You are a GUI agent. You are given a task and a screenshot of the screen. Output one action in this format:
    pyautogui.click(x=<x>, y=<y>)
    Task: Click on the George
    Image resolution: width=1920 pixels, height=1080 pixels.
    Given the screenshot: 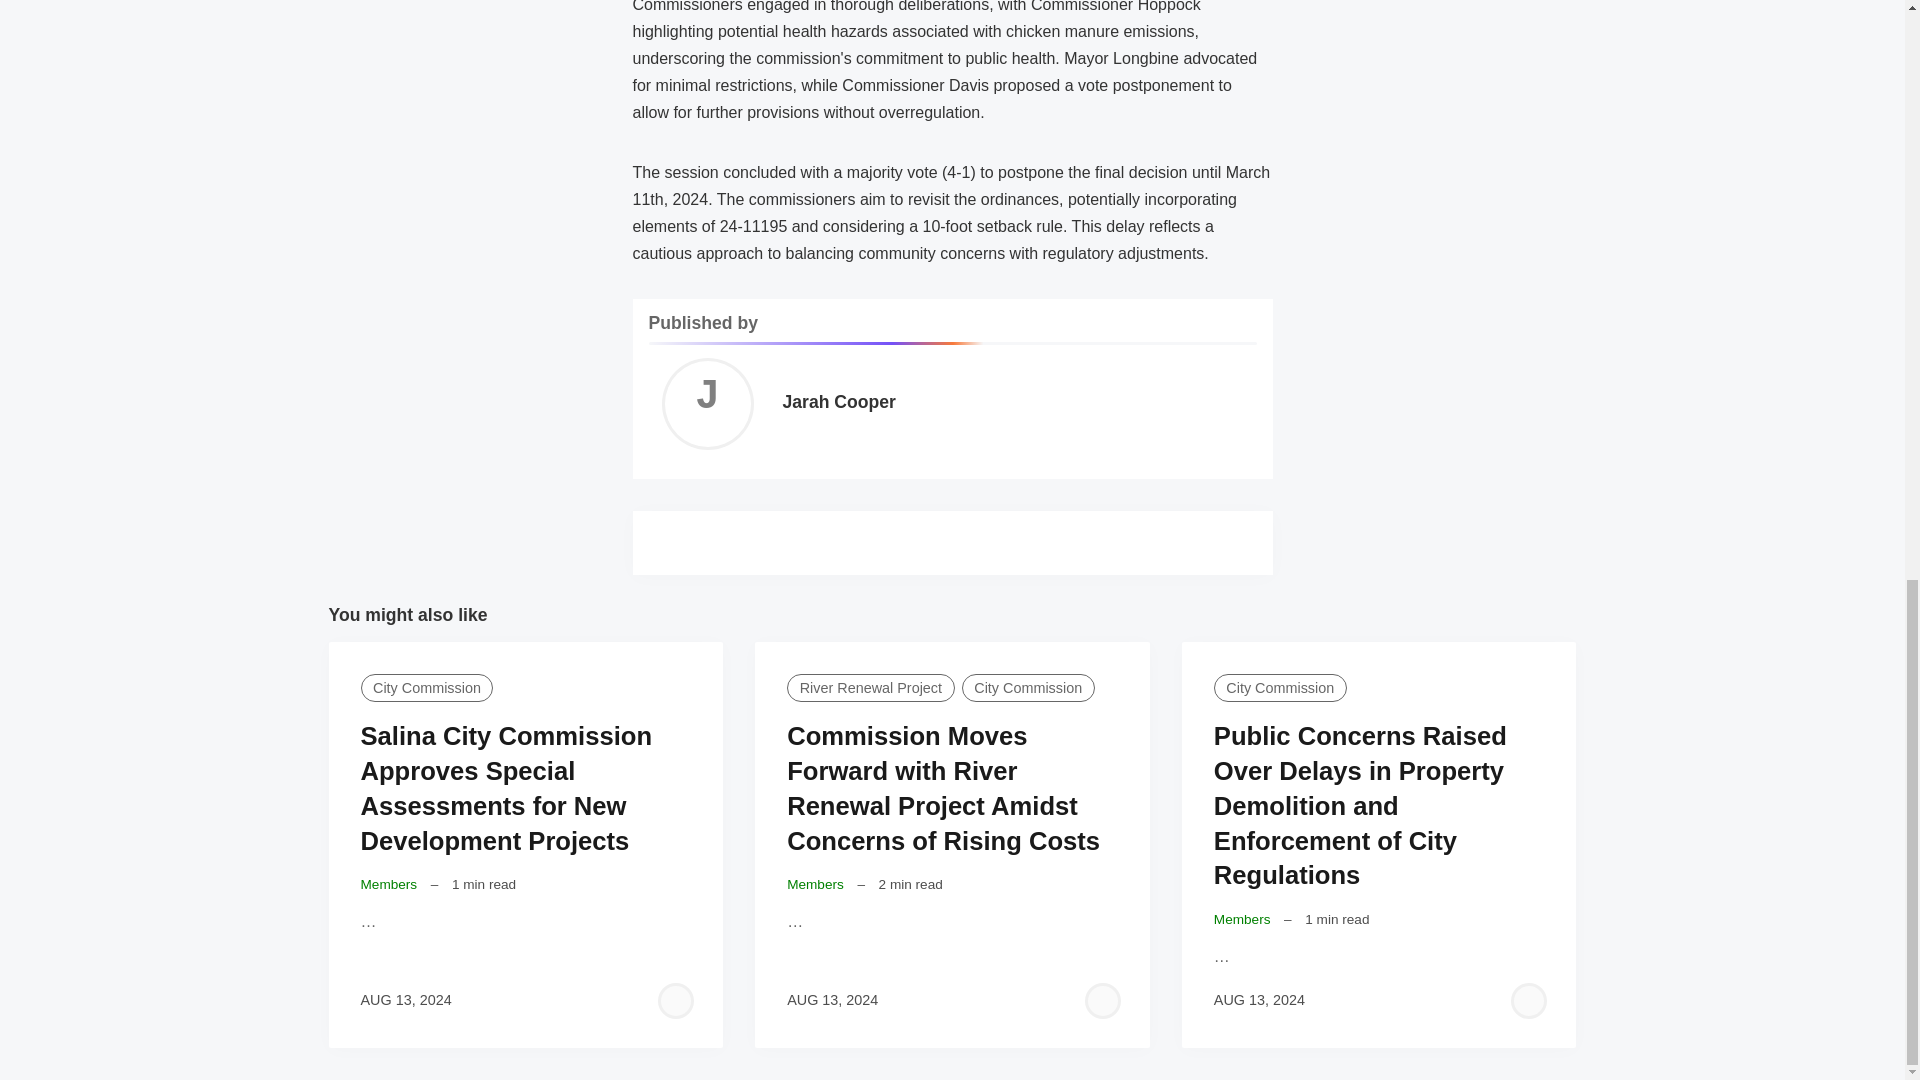 What is the action you would take?
    pyautogui.click(x=1102, y=1001)
    